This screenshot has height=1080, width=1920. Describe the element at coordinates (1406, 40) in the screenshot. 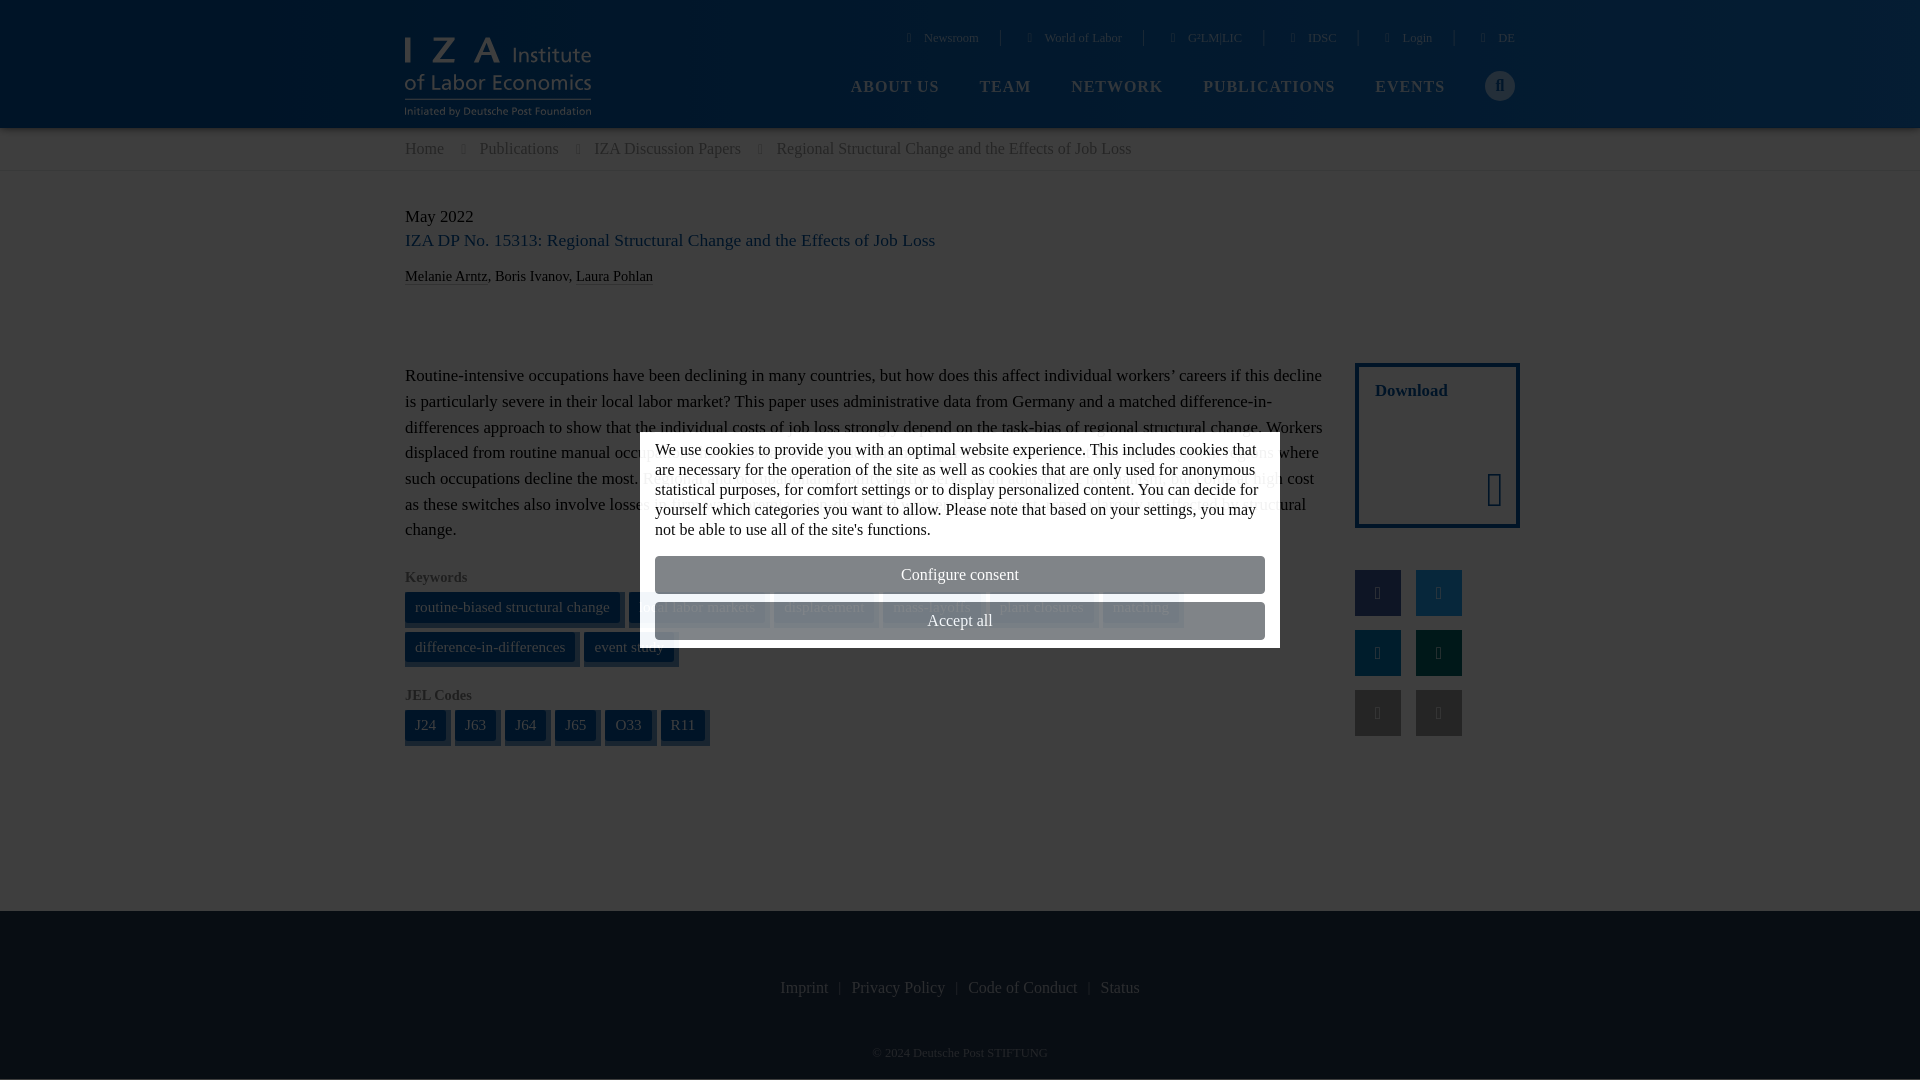

I see `Login` at that location.